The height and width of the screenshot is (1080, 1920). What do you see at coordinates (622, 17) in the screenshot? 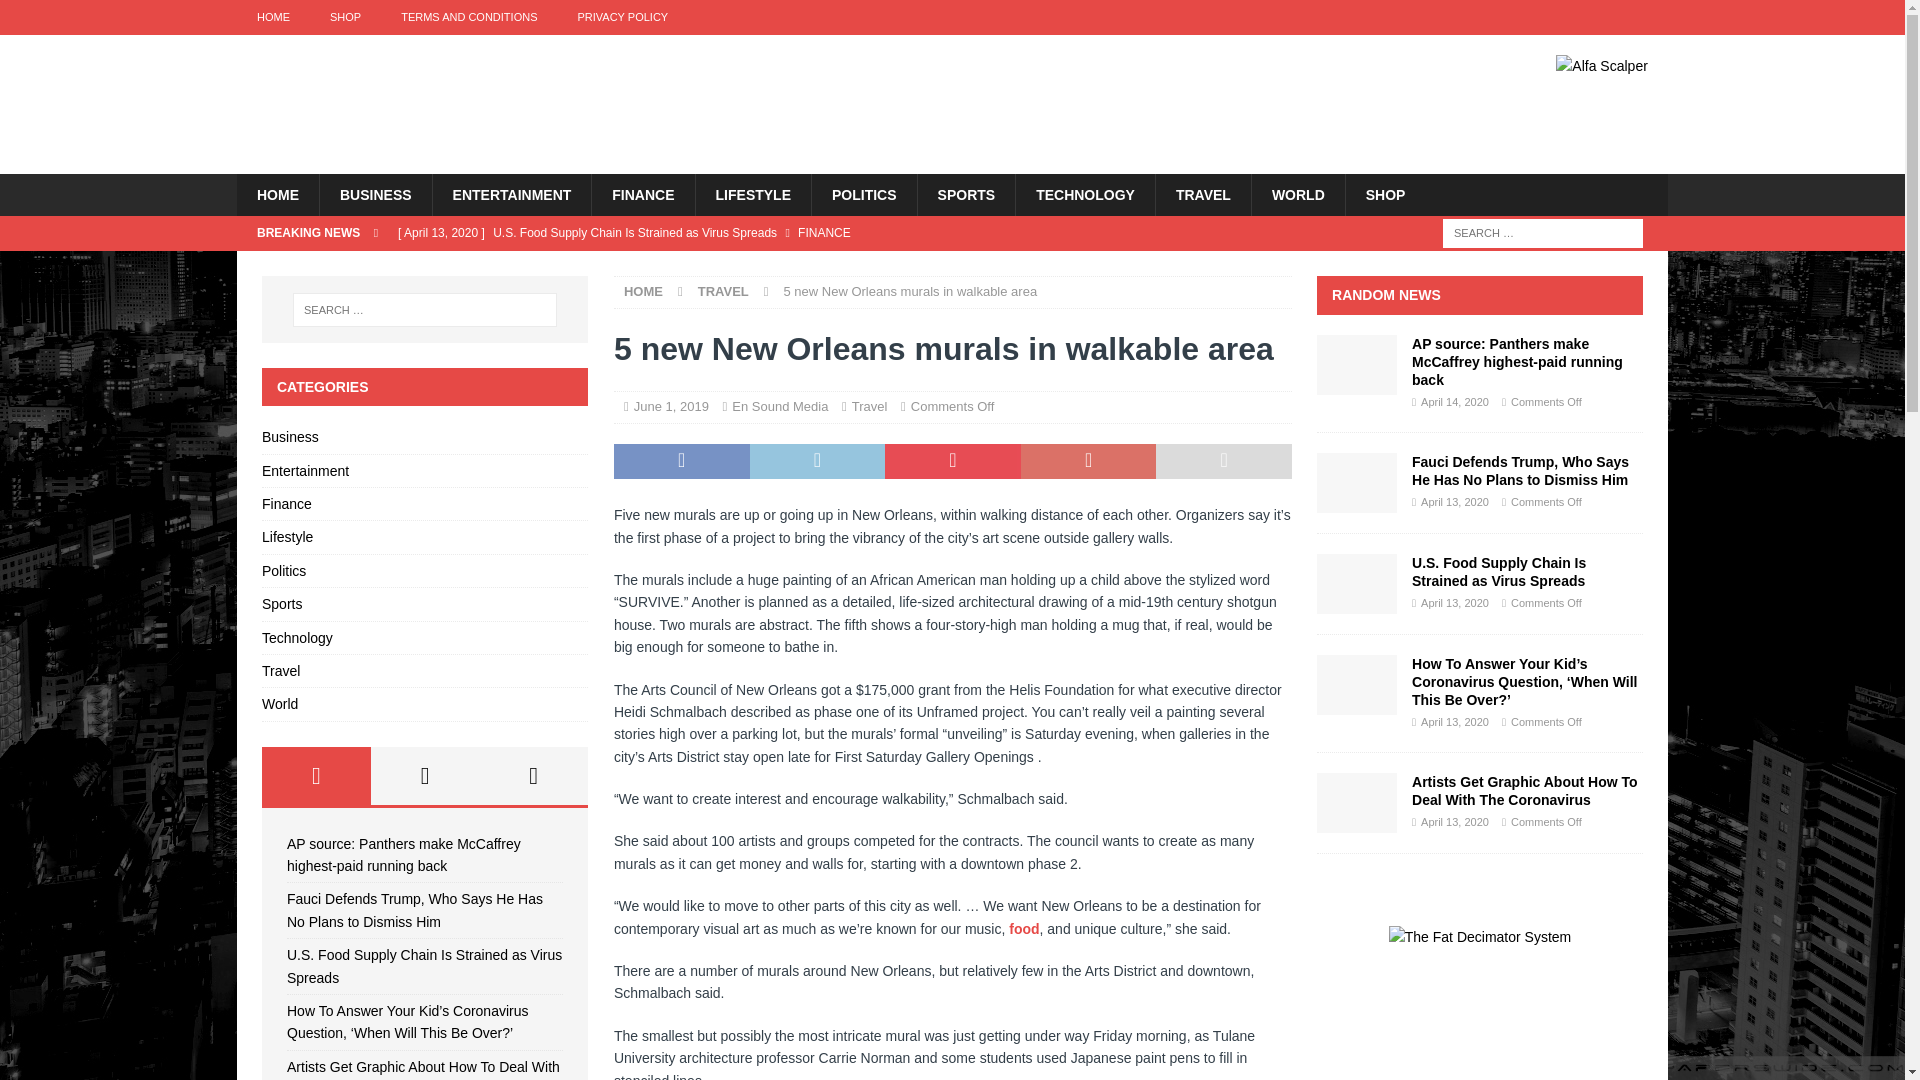
I see `PRIVACY POLICY` at bounding box center [622, 17].